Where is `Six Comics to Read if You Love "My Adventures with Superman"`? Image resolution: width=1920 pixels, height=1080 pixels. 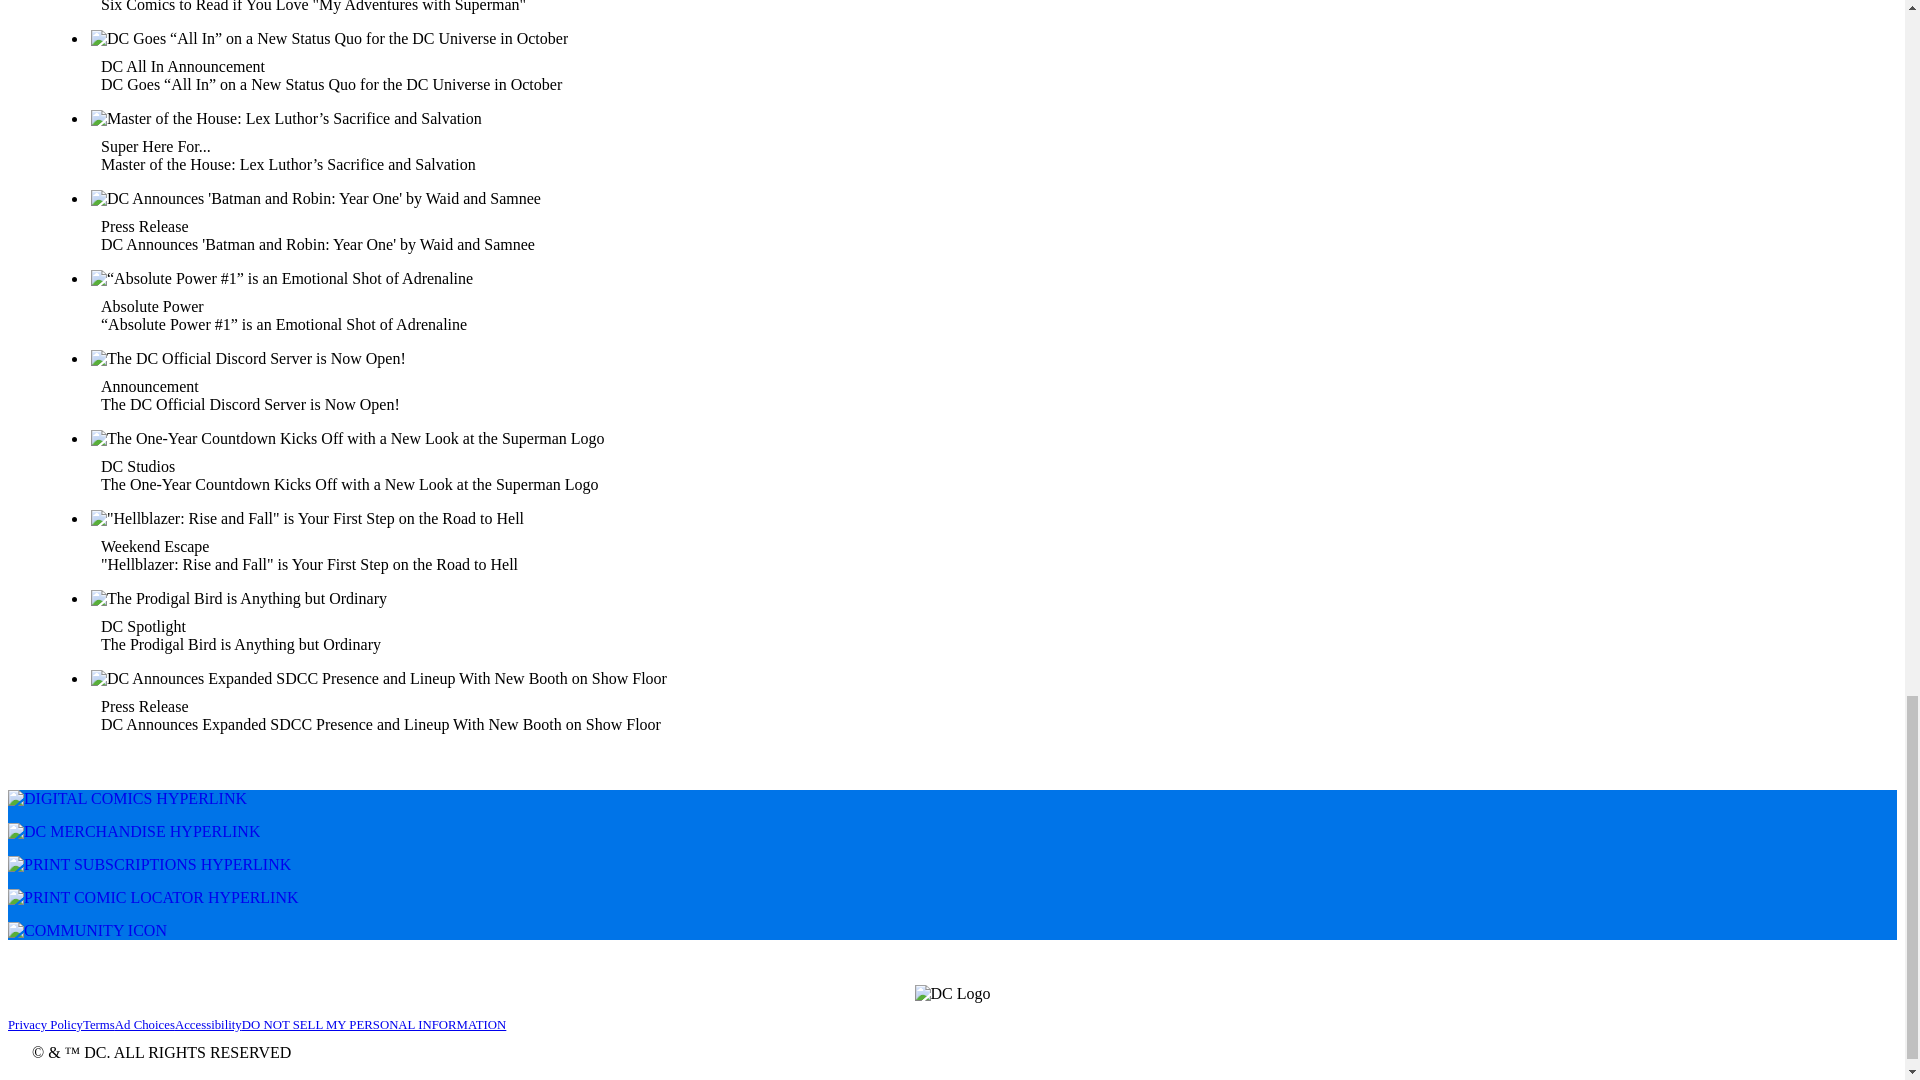 Six Comics to Read if You Love "My Adventures with Superman" is located at coordinates (321, 7).